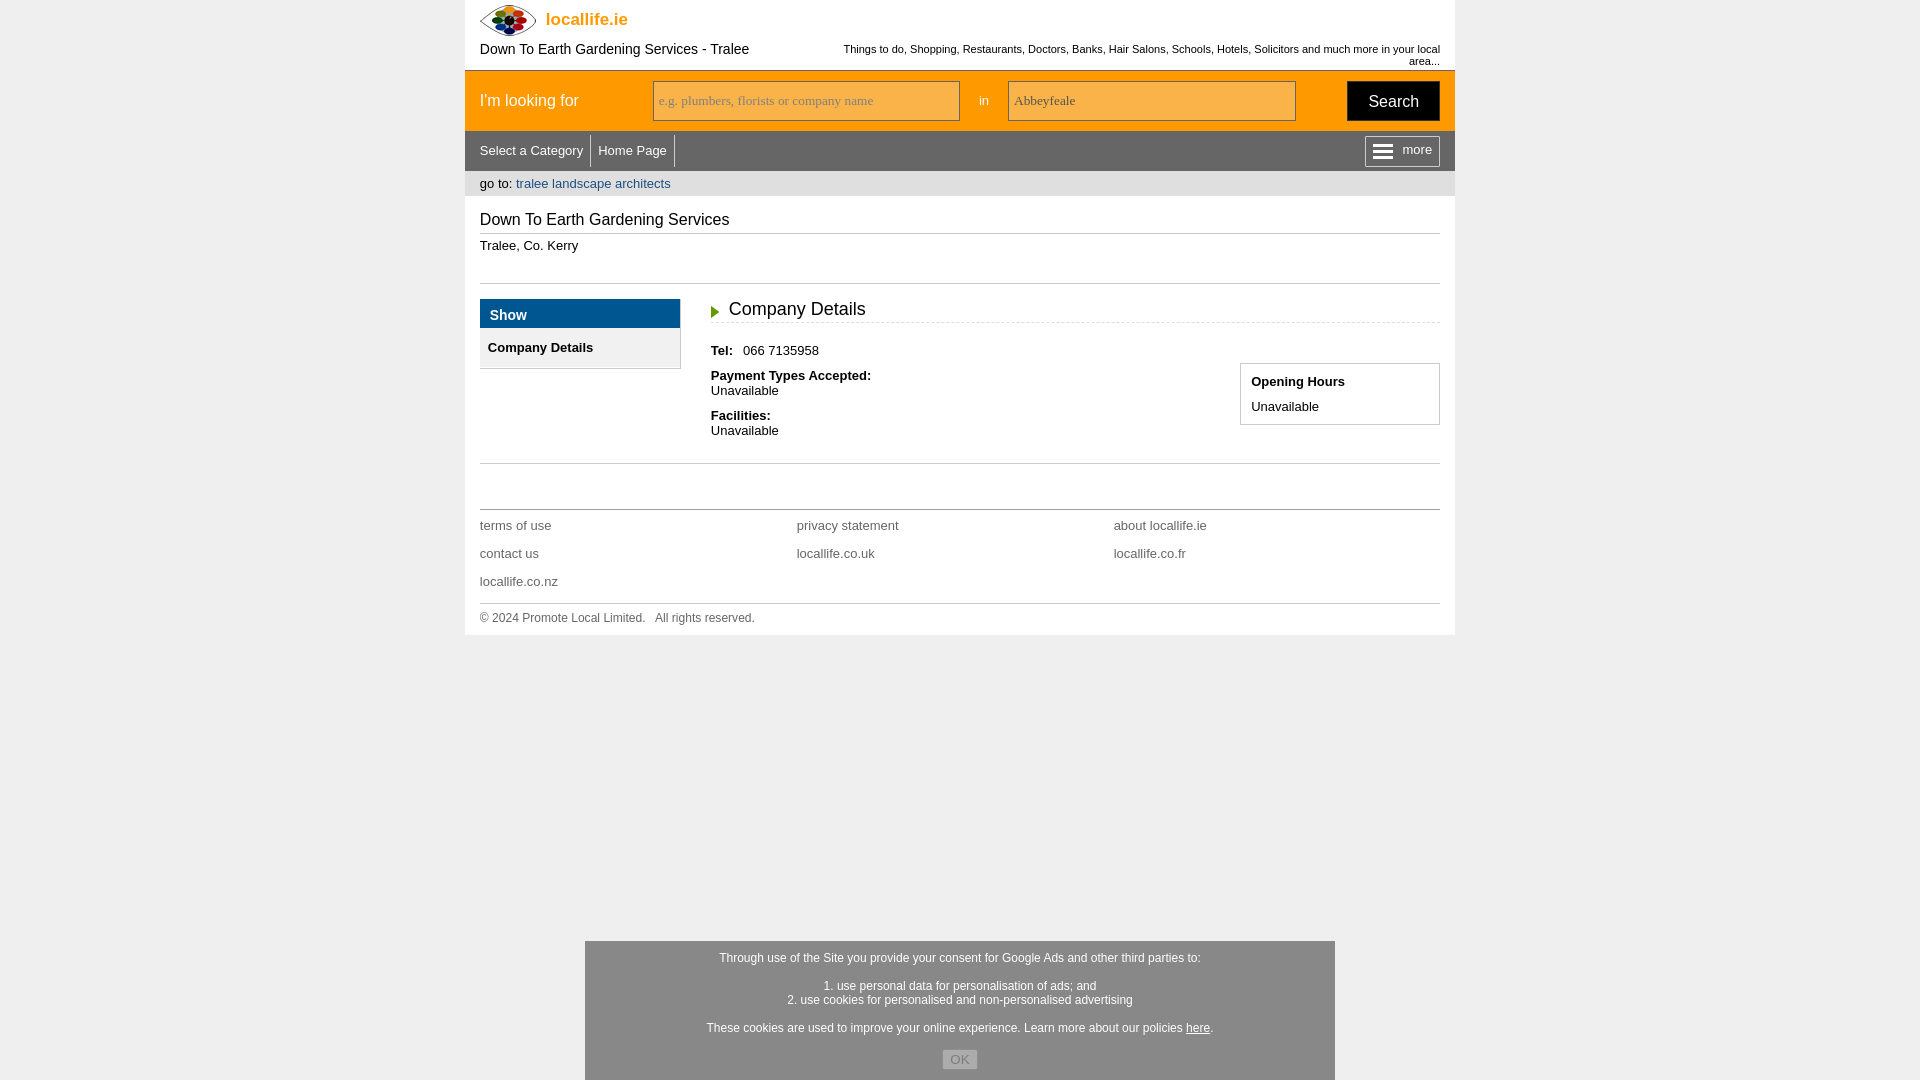  Describe the element at coordinates (847, 526) in the screenshot. I see `privacy statement` at that location.